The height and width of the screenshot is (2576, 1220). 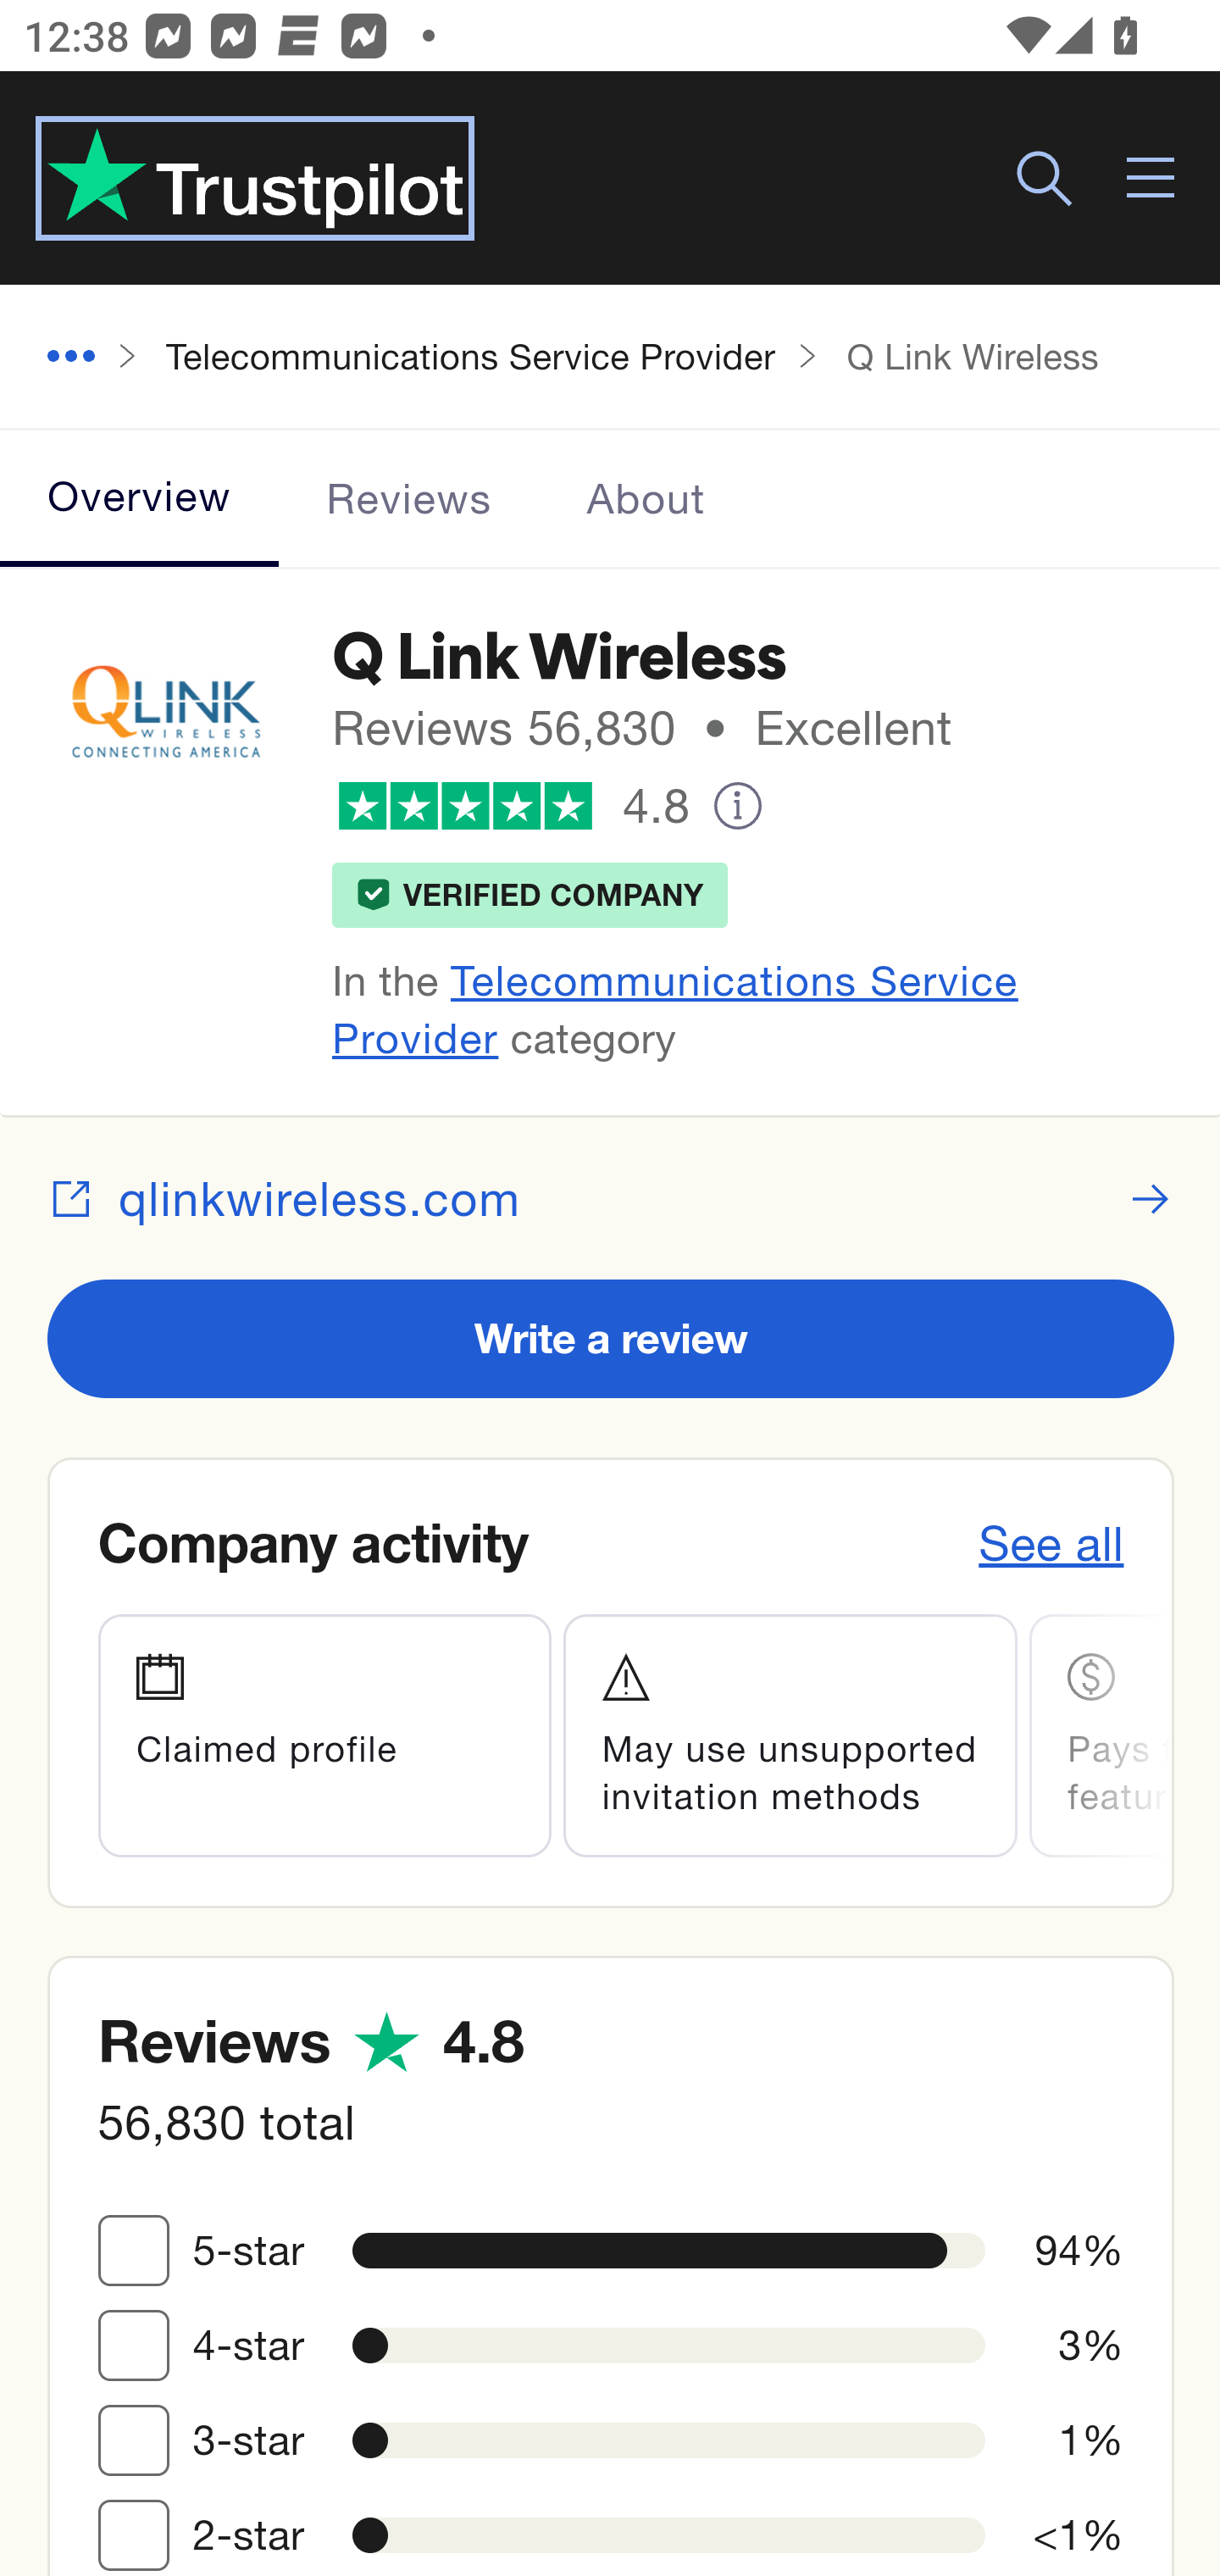 I want to click on Telecommunications Service Provider, so click(x=675, y=1009).